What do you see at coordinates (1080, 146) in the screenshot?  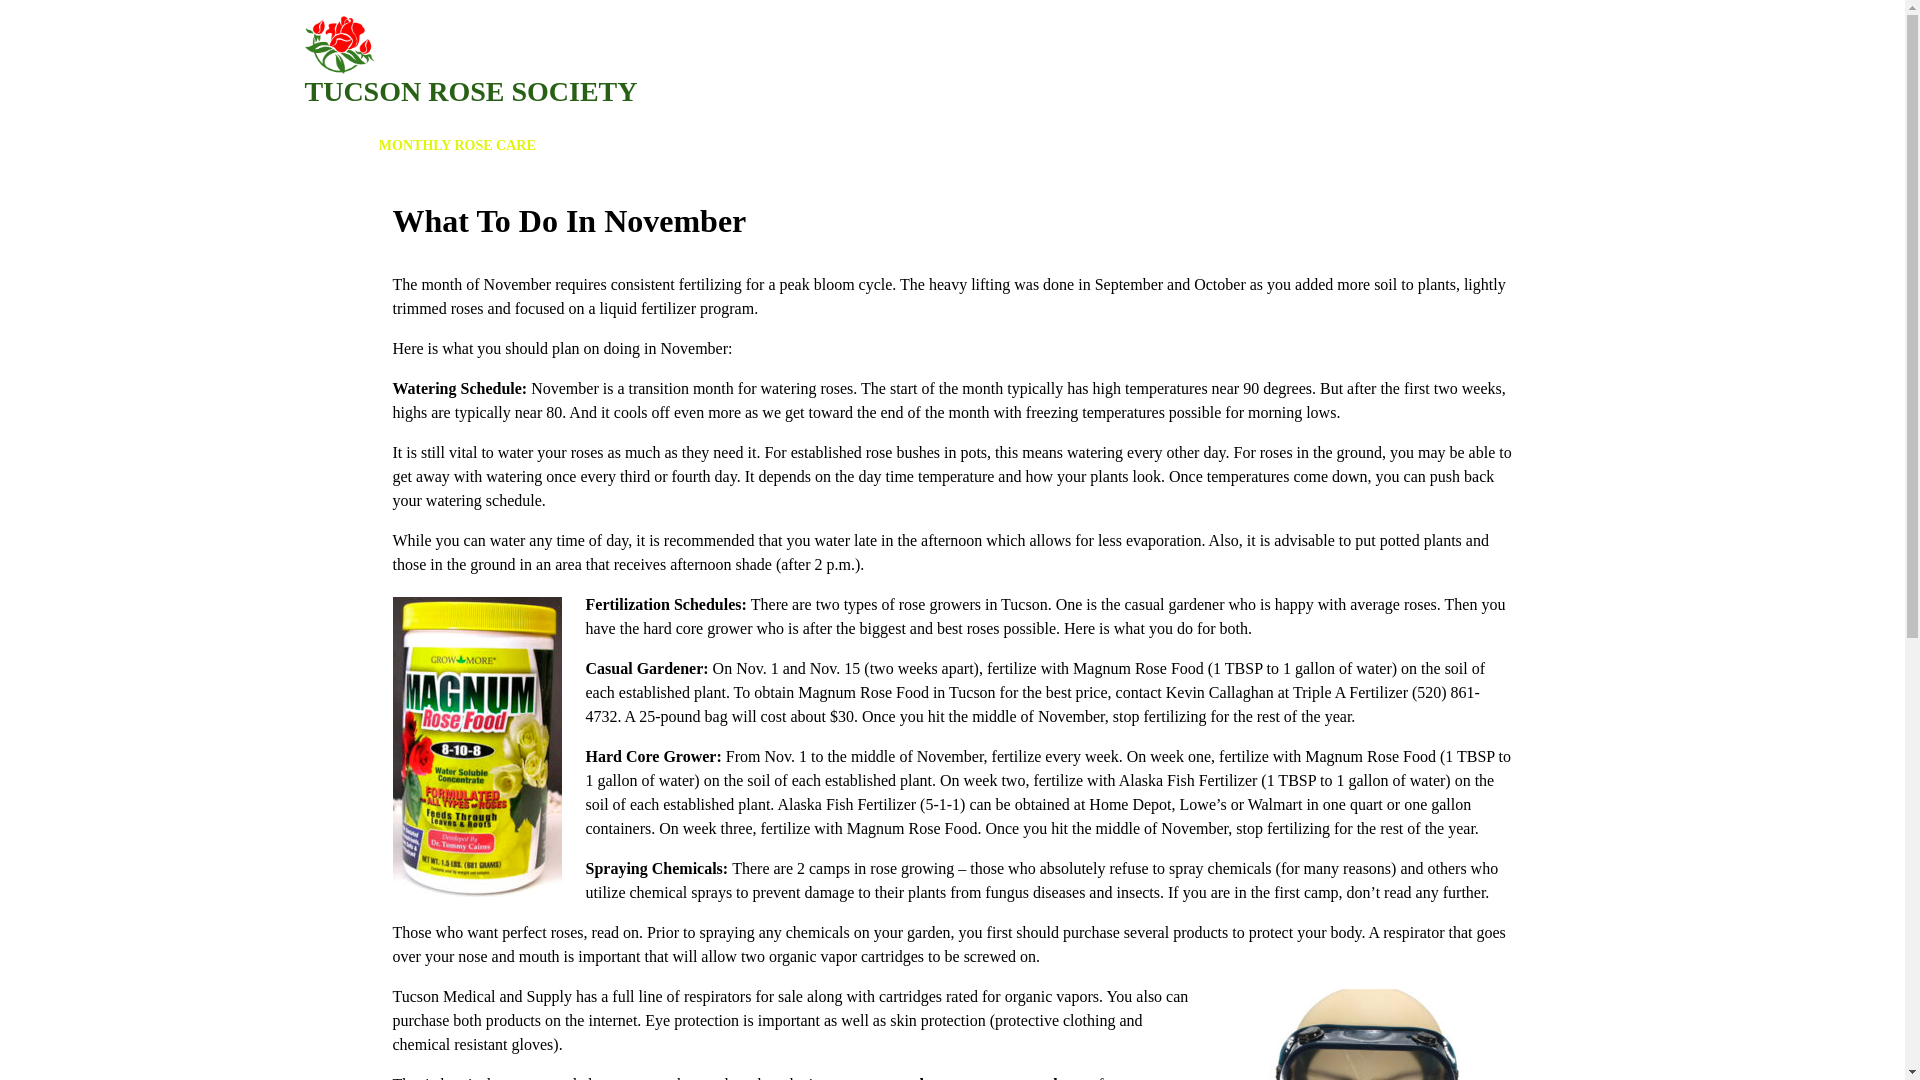 I see `CONTACT US` at bounding box center [1080, 146].